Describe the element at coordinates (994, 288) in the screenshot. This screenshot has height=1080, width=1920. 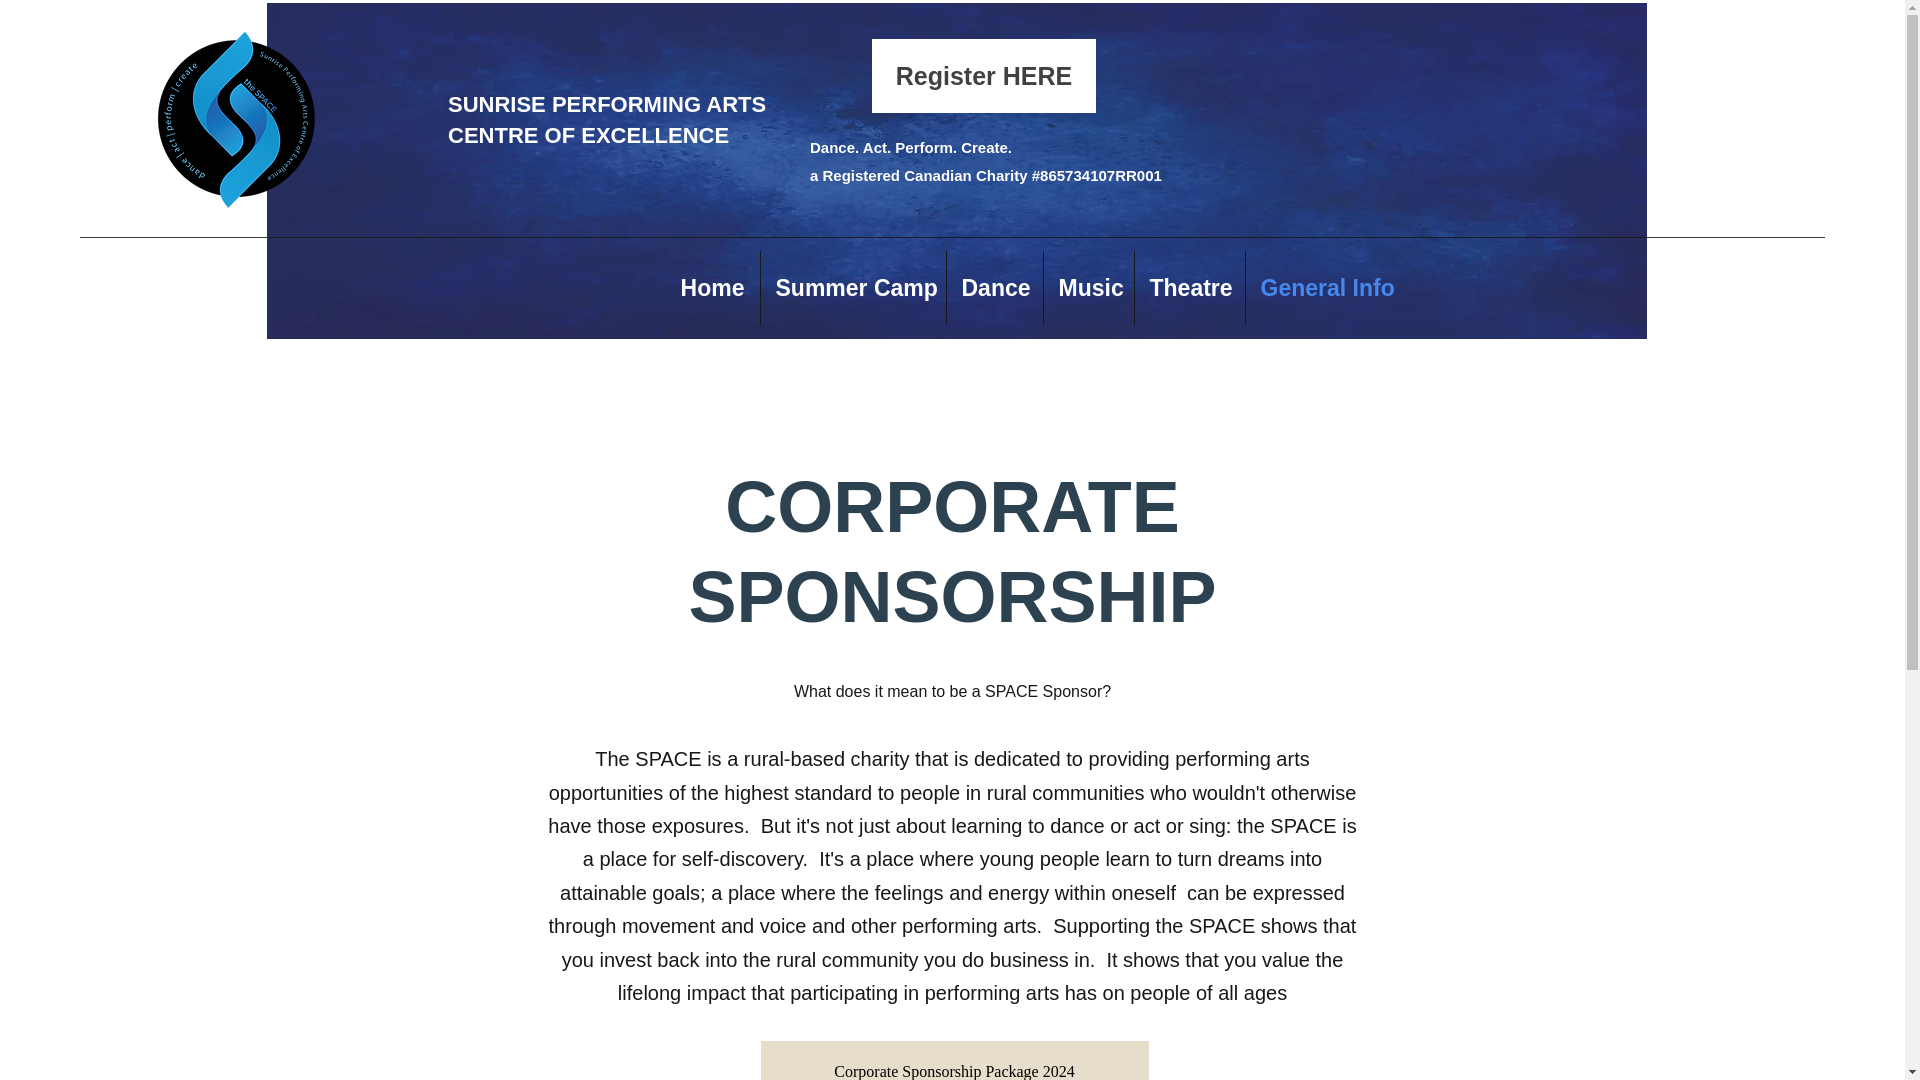
I see `Dance` at that location.